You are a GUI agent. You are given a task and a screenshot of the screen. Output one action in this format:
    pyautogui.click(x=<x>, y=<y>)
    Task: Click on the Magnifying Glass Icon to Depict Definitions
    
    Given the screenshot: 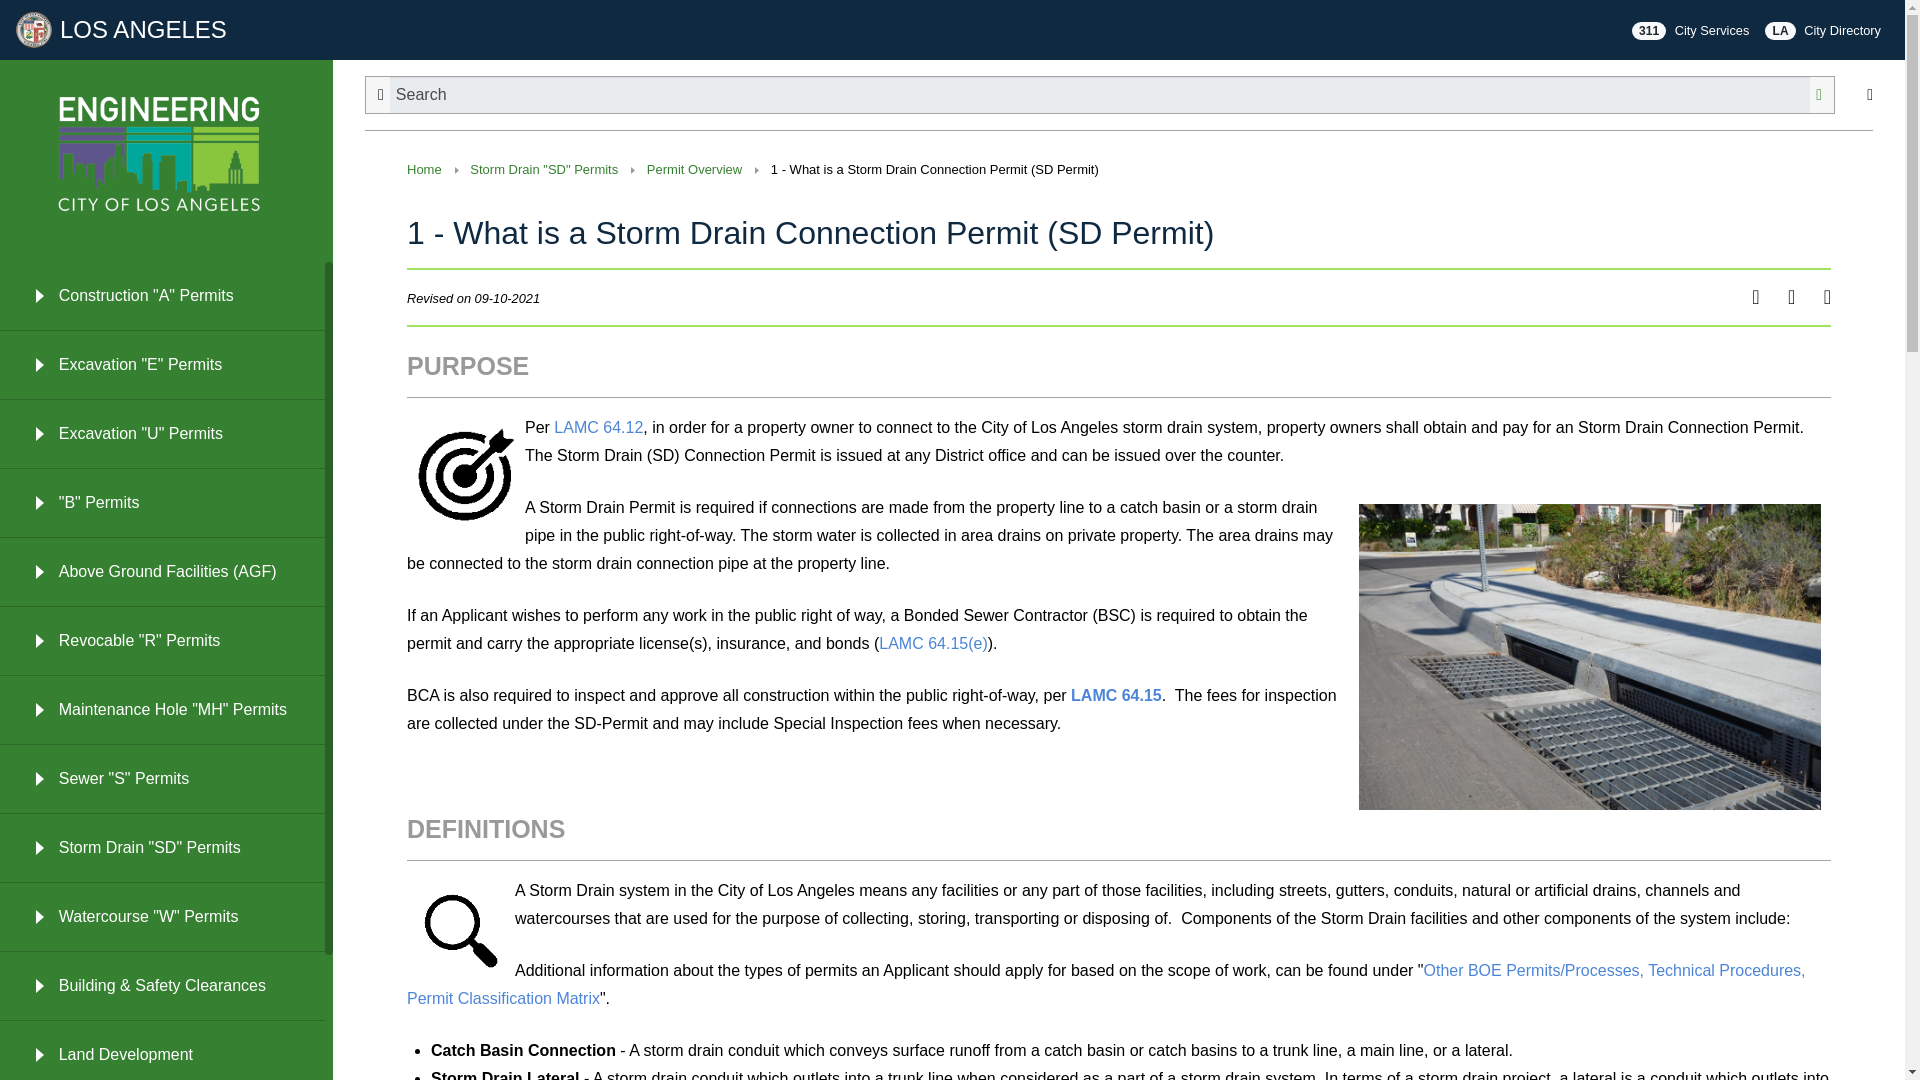 What is the action you would take?
    pyautogui.click(x=460, y=930)
    